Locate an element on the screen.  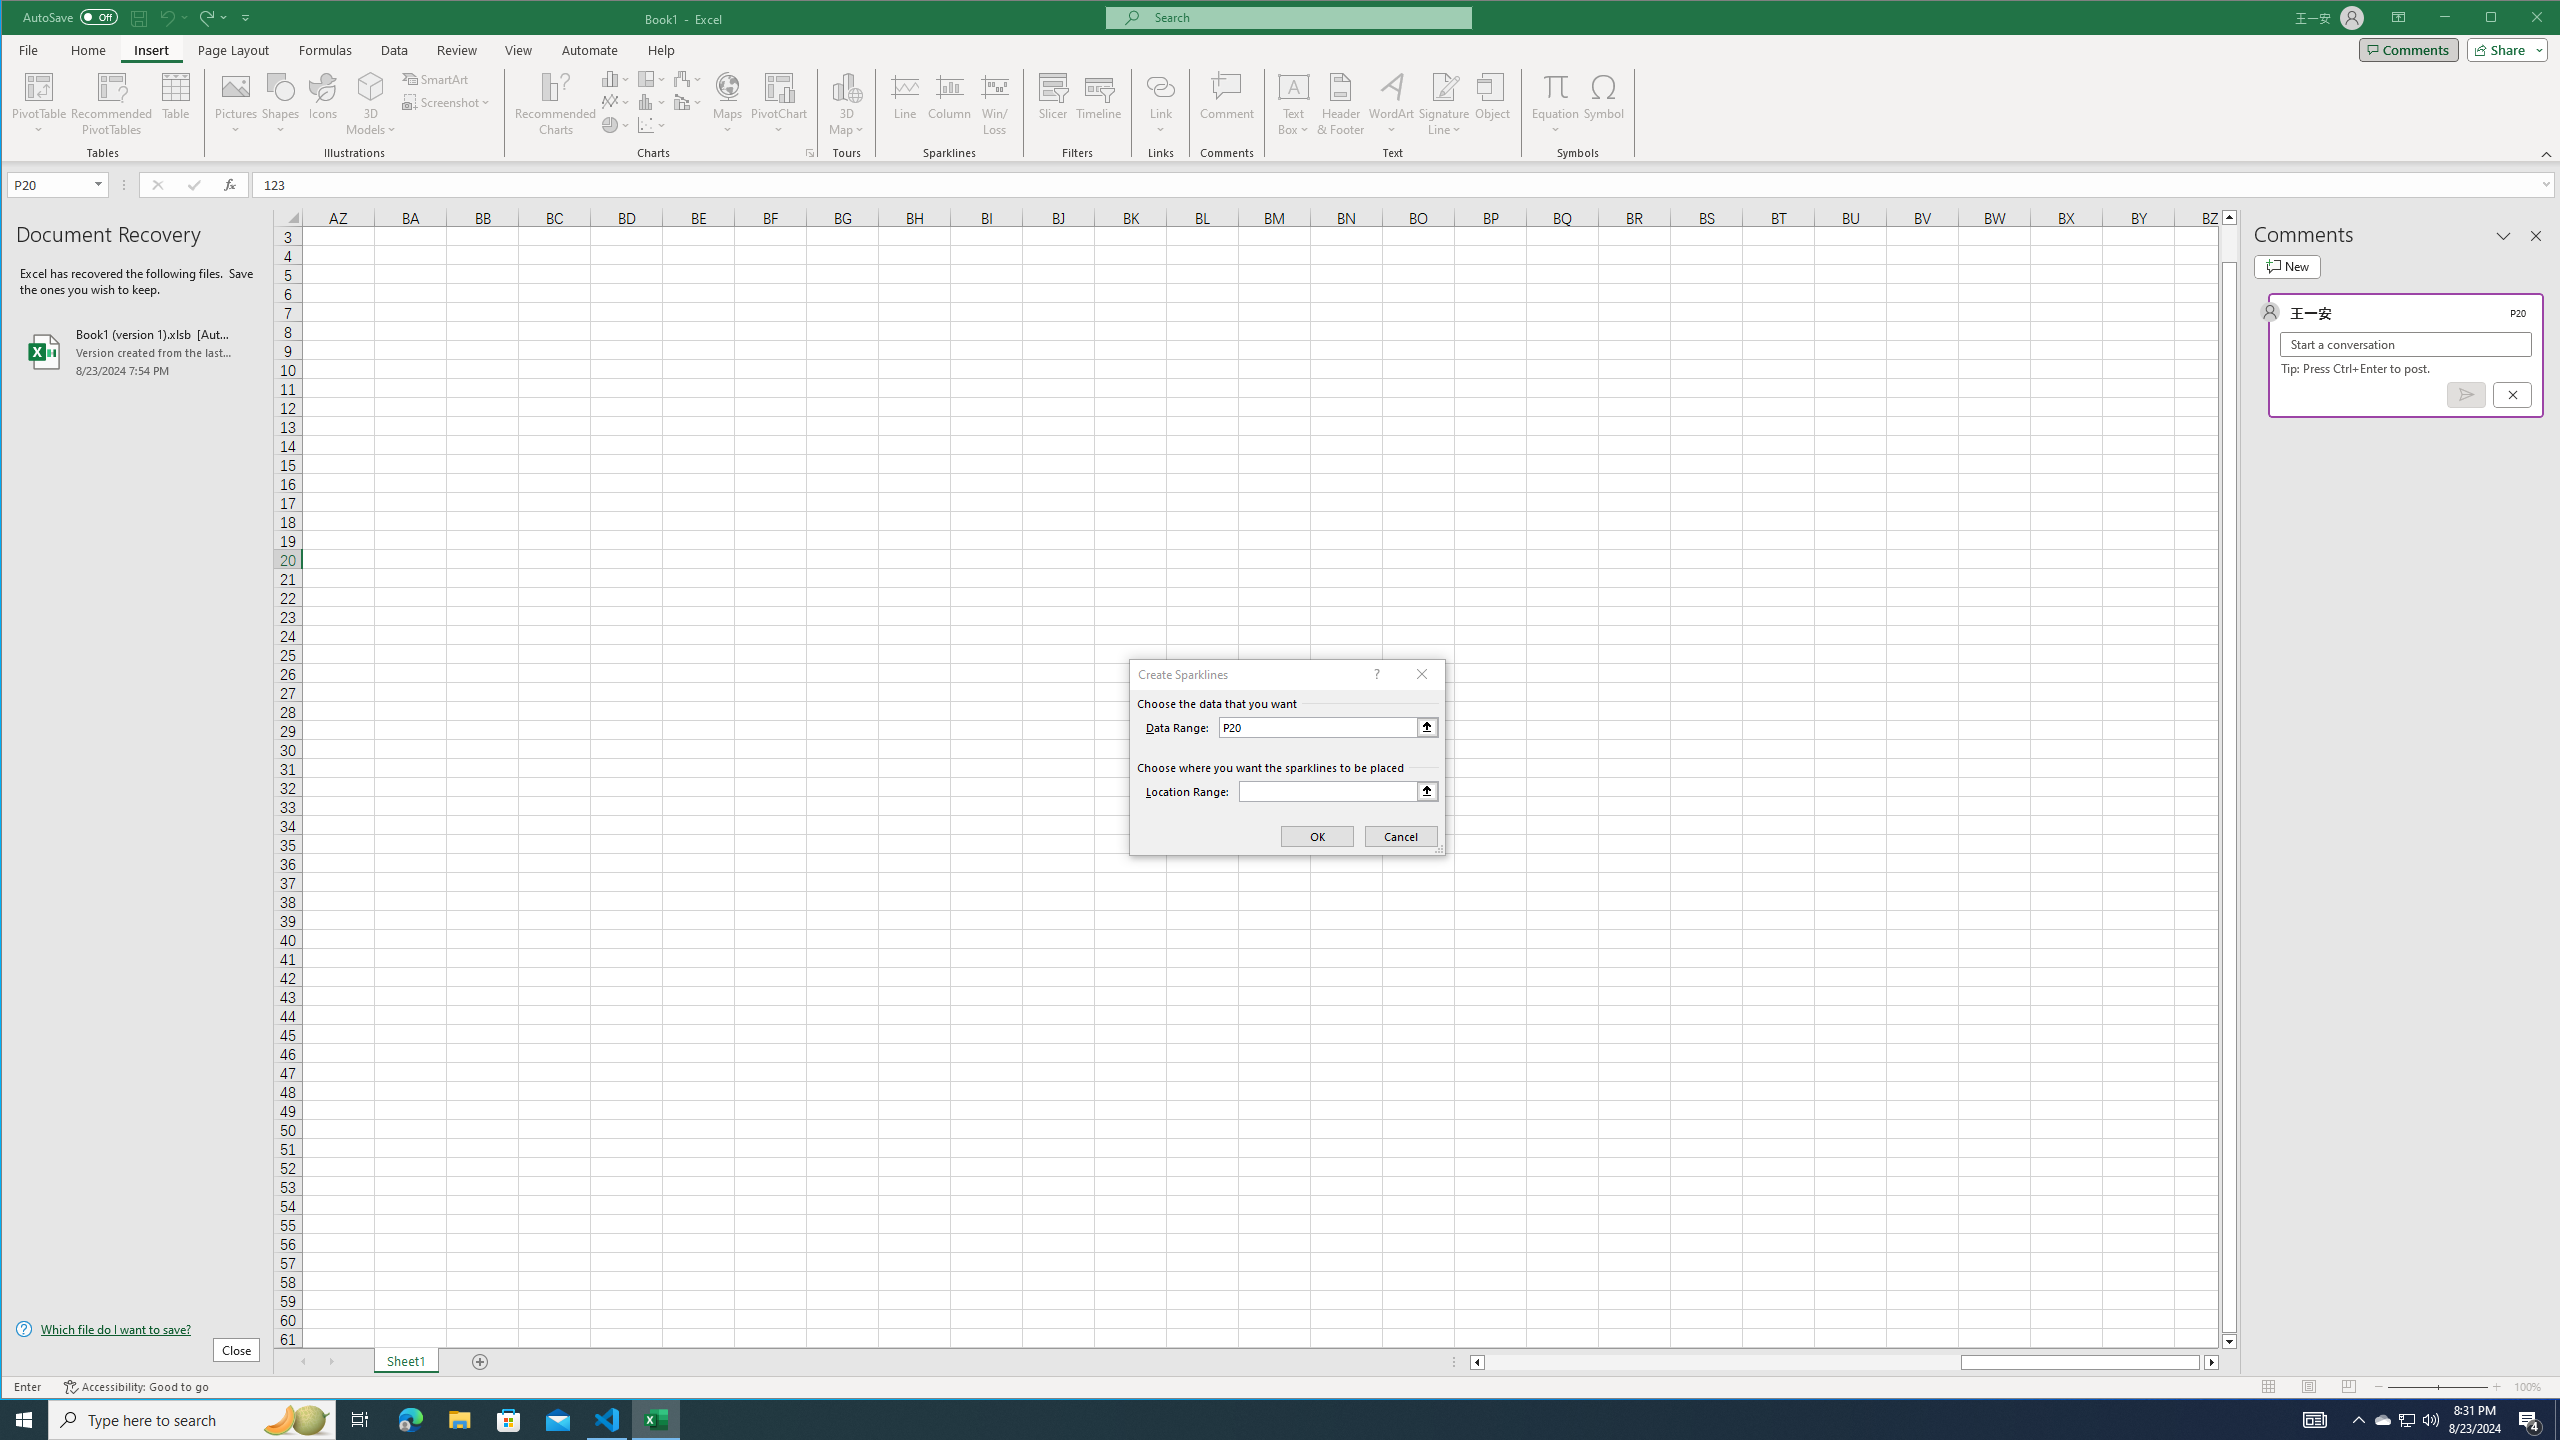
PivotTable is located at coordinates (40, 104).